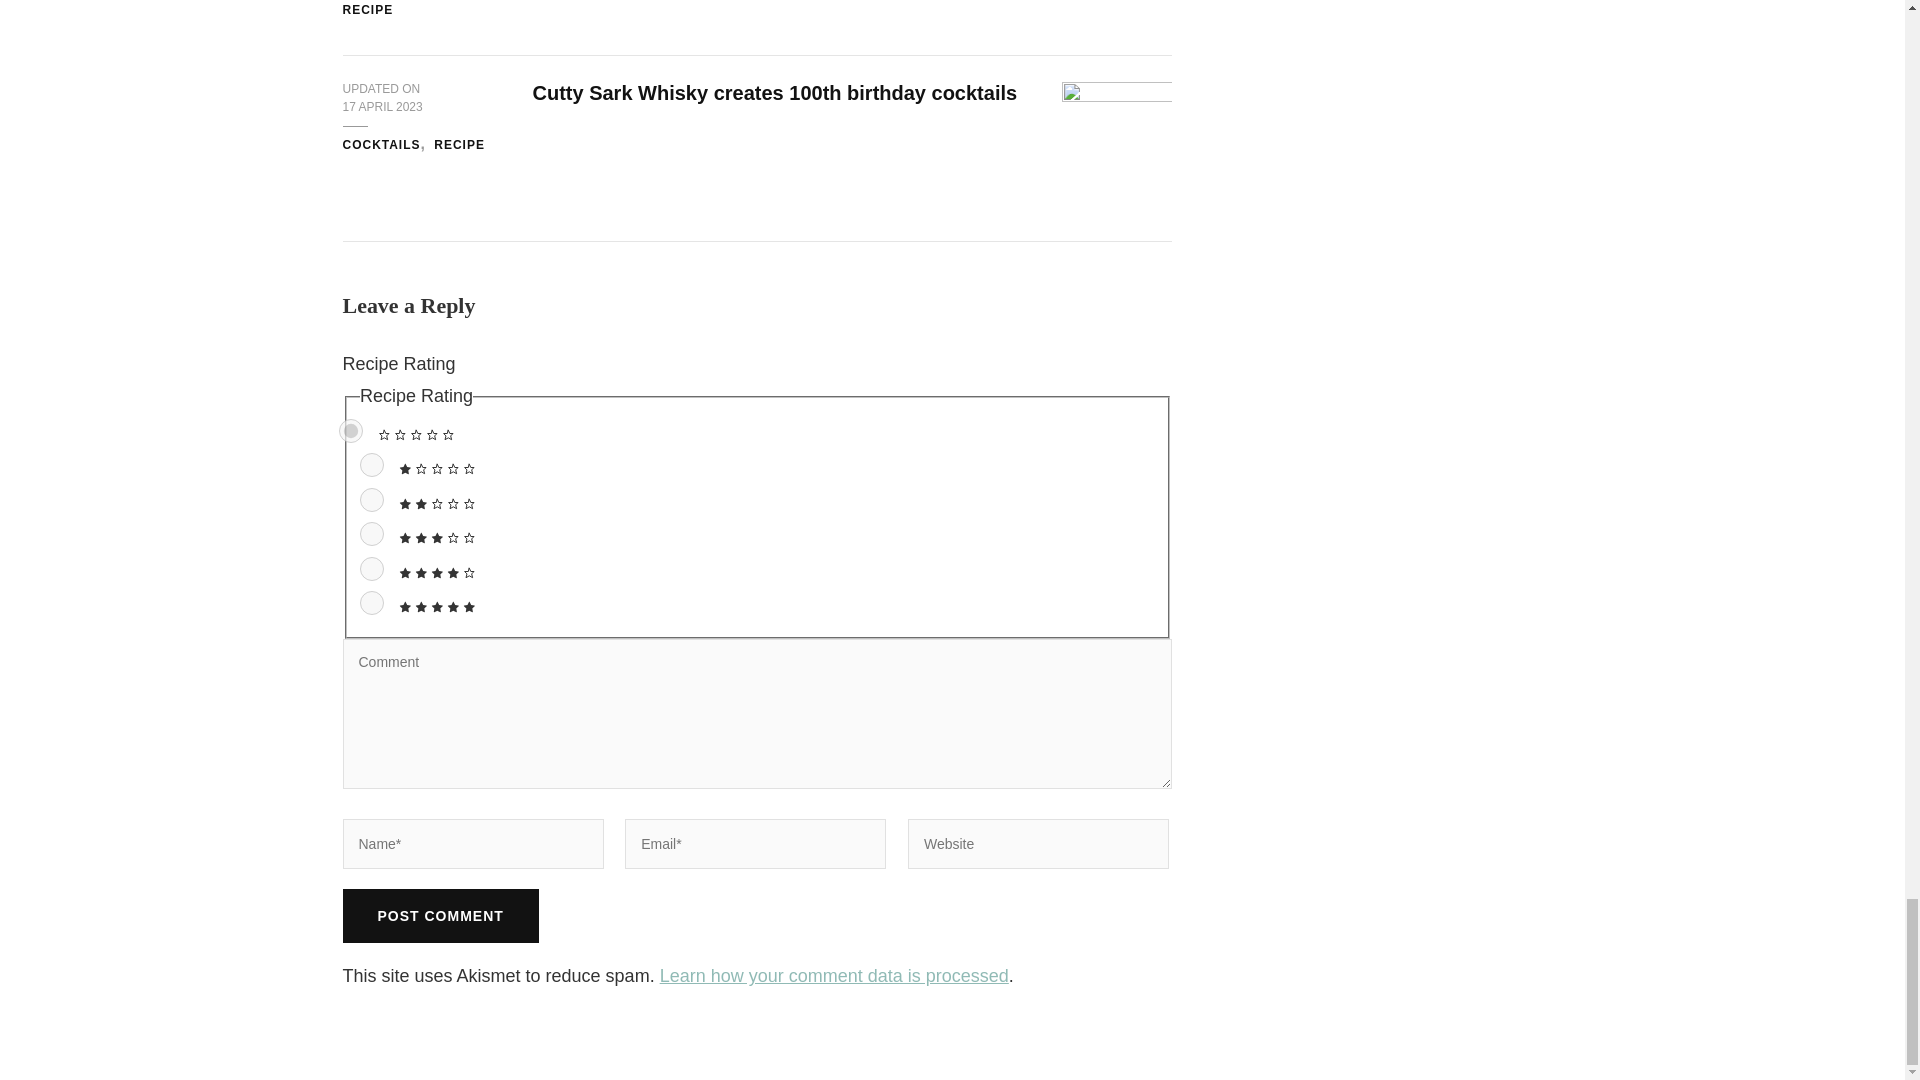  What do you see at coordinates (372, 500) in the screenshot?
I see `2` at bounding box center [372, 500].